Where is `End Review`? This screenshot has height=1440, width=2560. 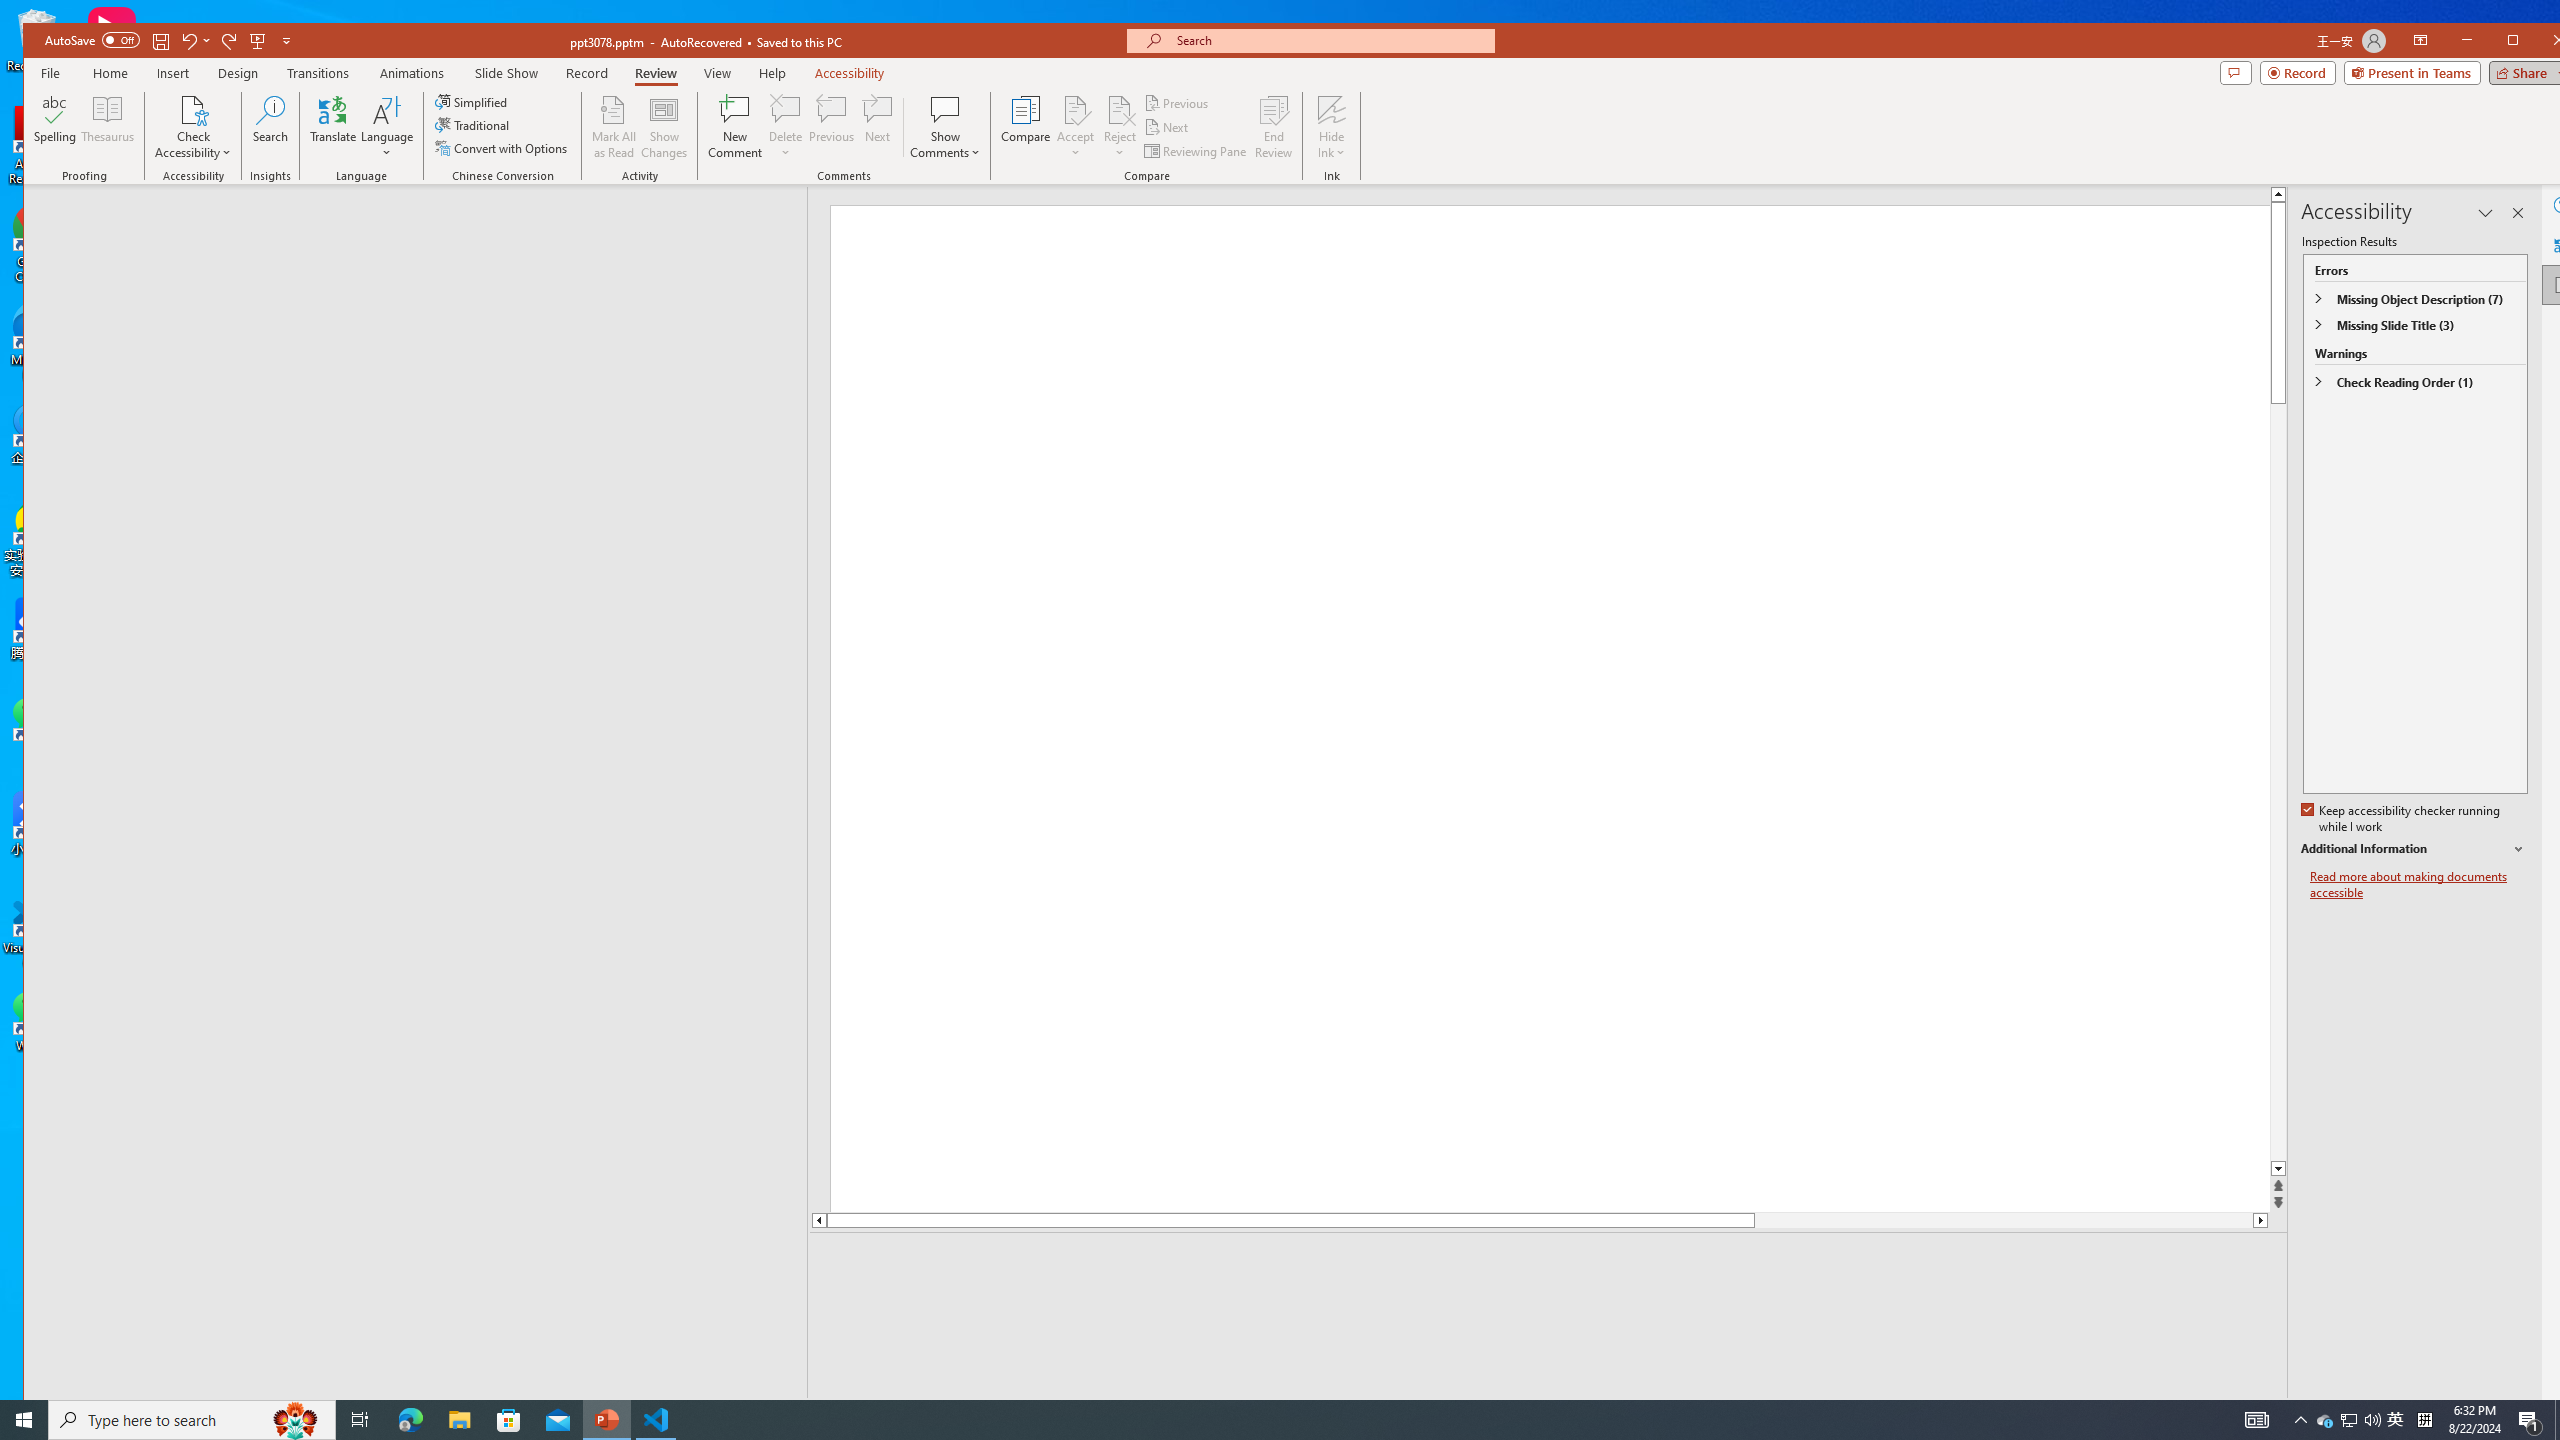 End Review is located at coordinates (1273, 127).